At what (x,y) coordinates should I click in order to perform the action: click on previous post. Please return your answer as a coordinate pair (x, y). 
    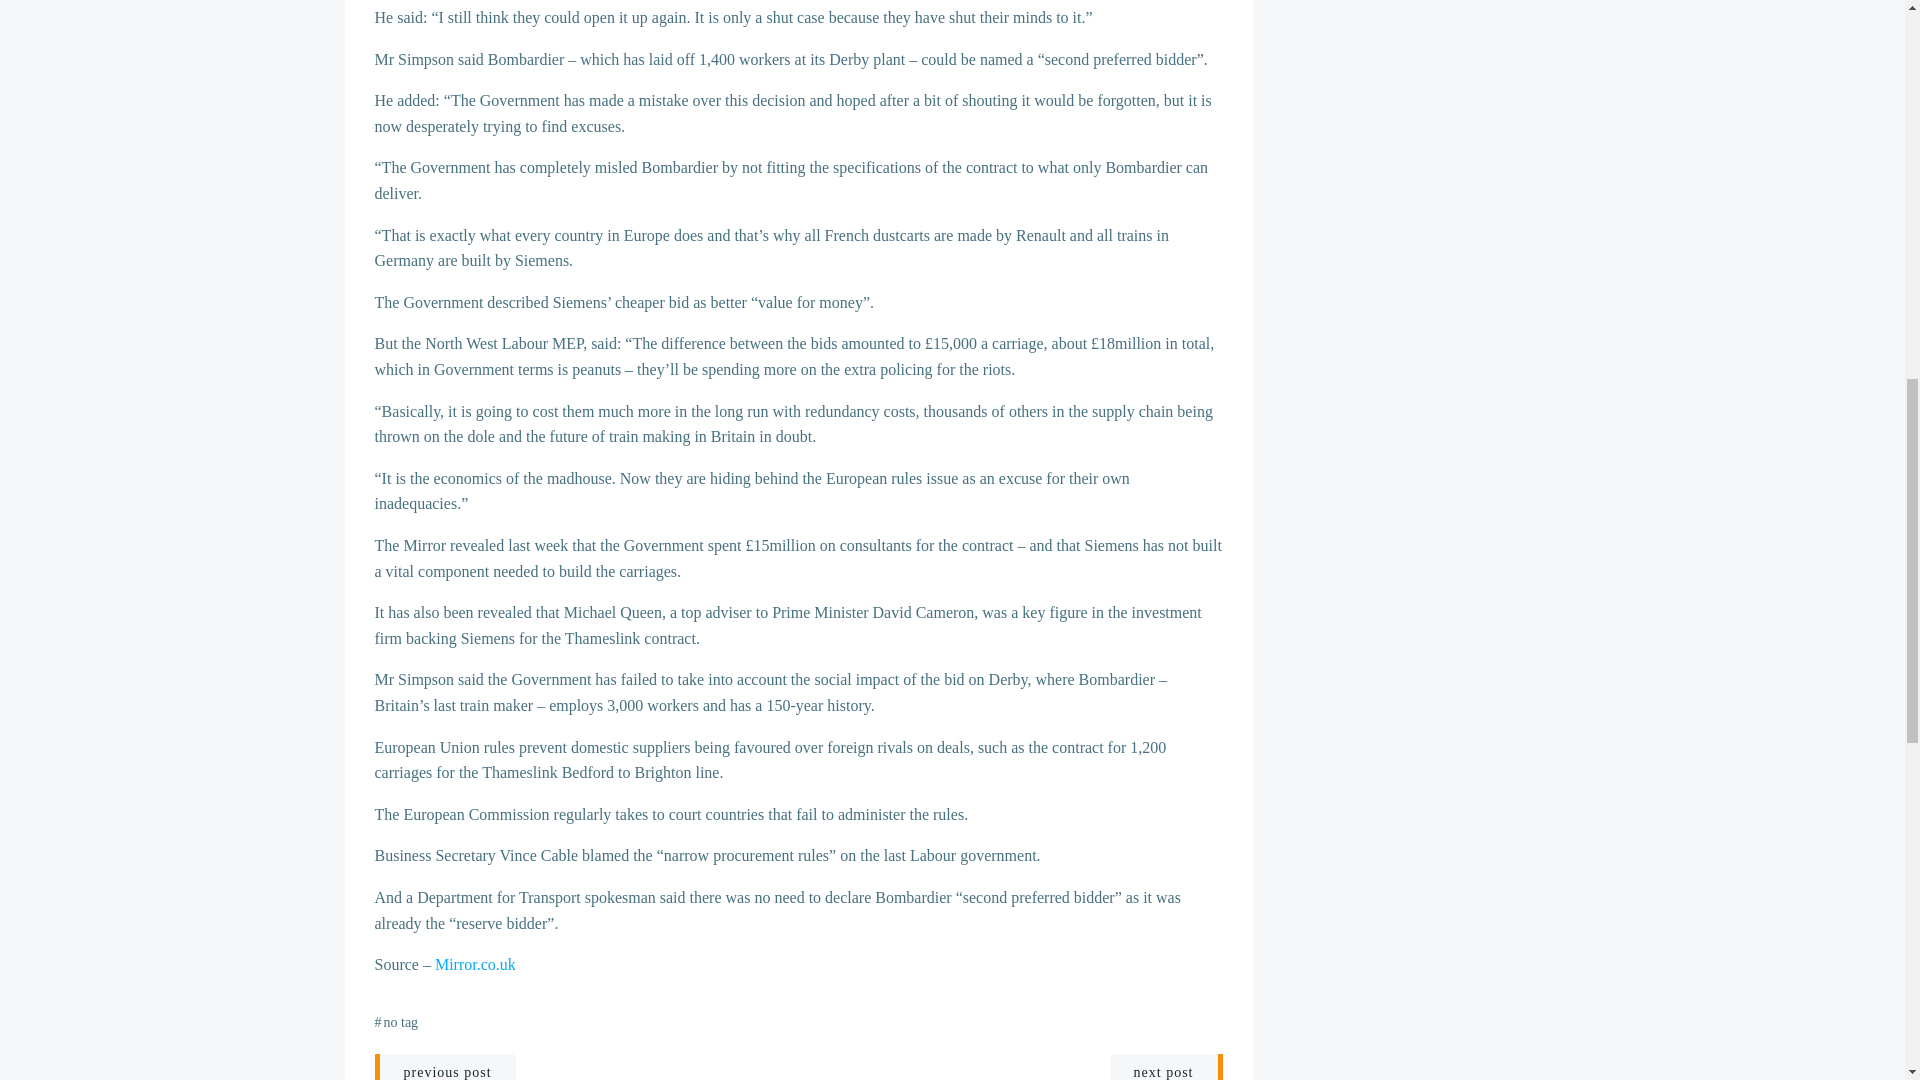
    Looking at the image, I should click on (444, 1067).